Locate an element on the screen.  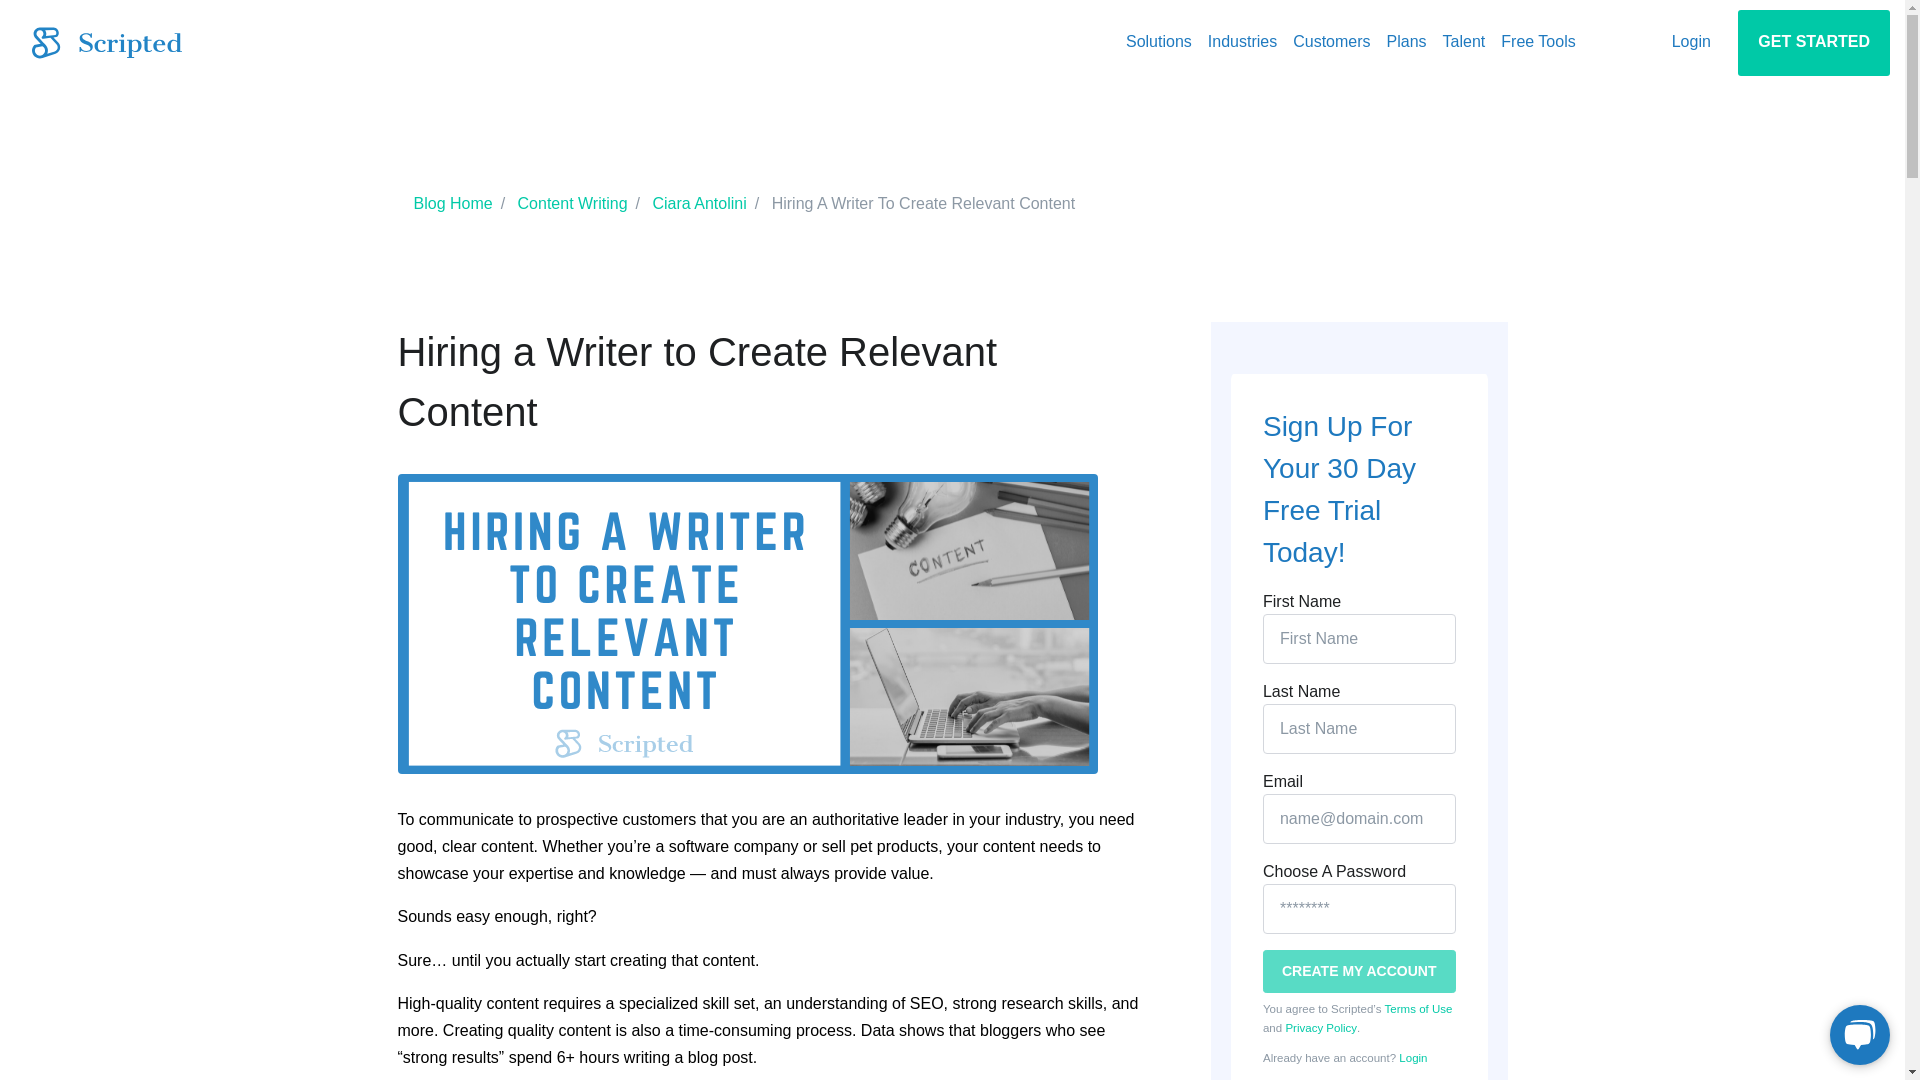
CREATE MY ACCOUNT is located at coordinates (1359, 971).